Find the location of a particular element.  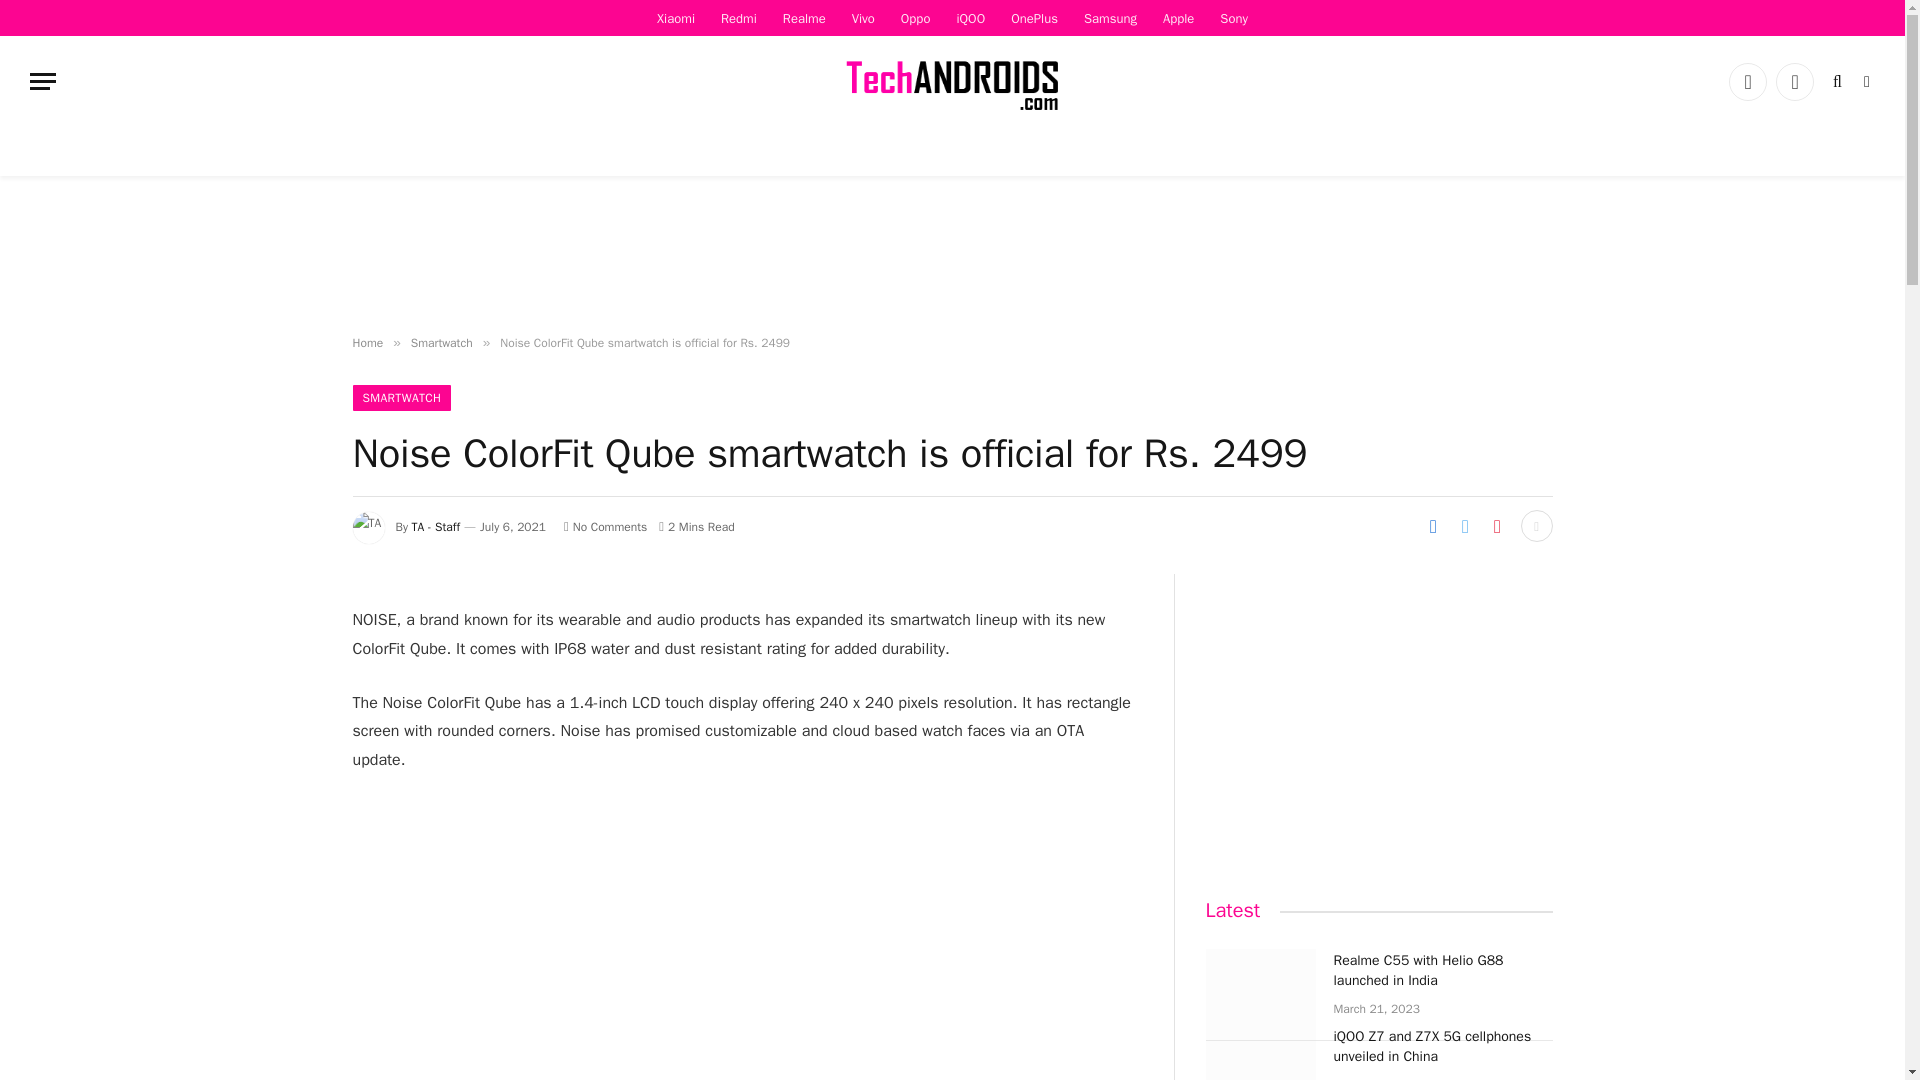

SMARTWATCH is located at coordinates (401, 398).